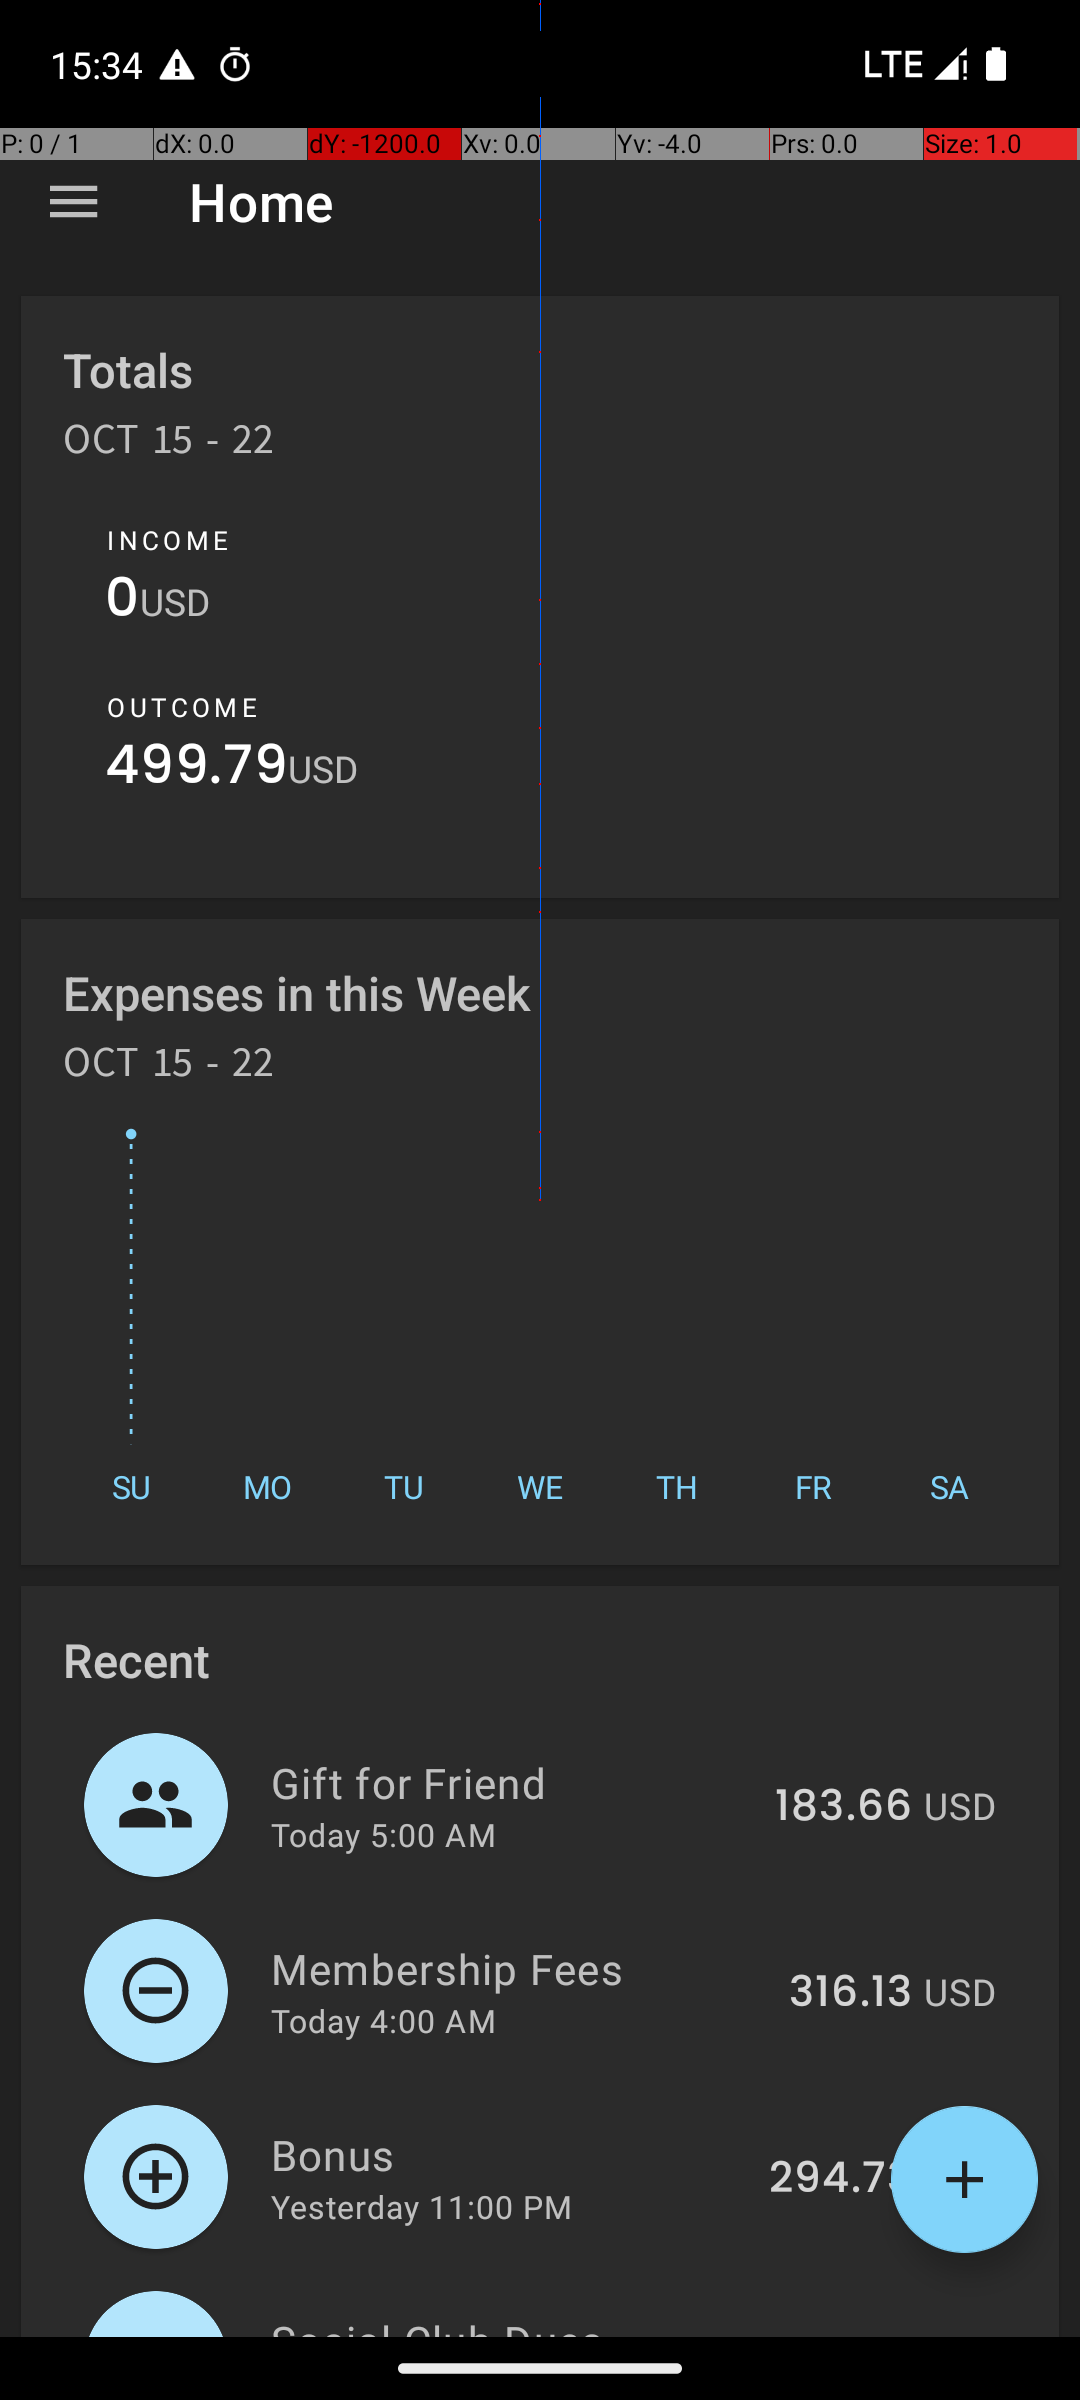 The width and height of the screenshot is (1080, 2400). What do you see at coordinates (384, 2020) in the screenshot?
I see `Today 4:00 AM` at bounding box center [384, 2020].